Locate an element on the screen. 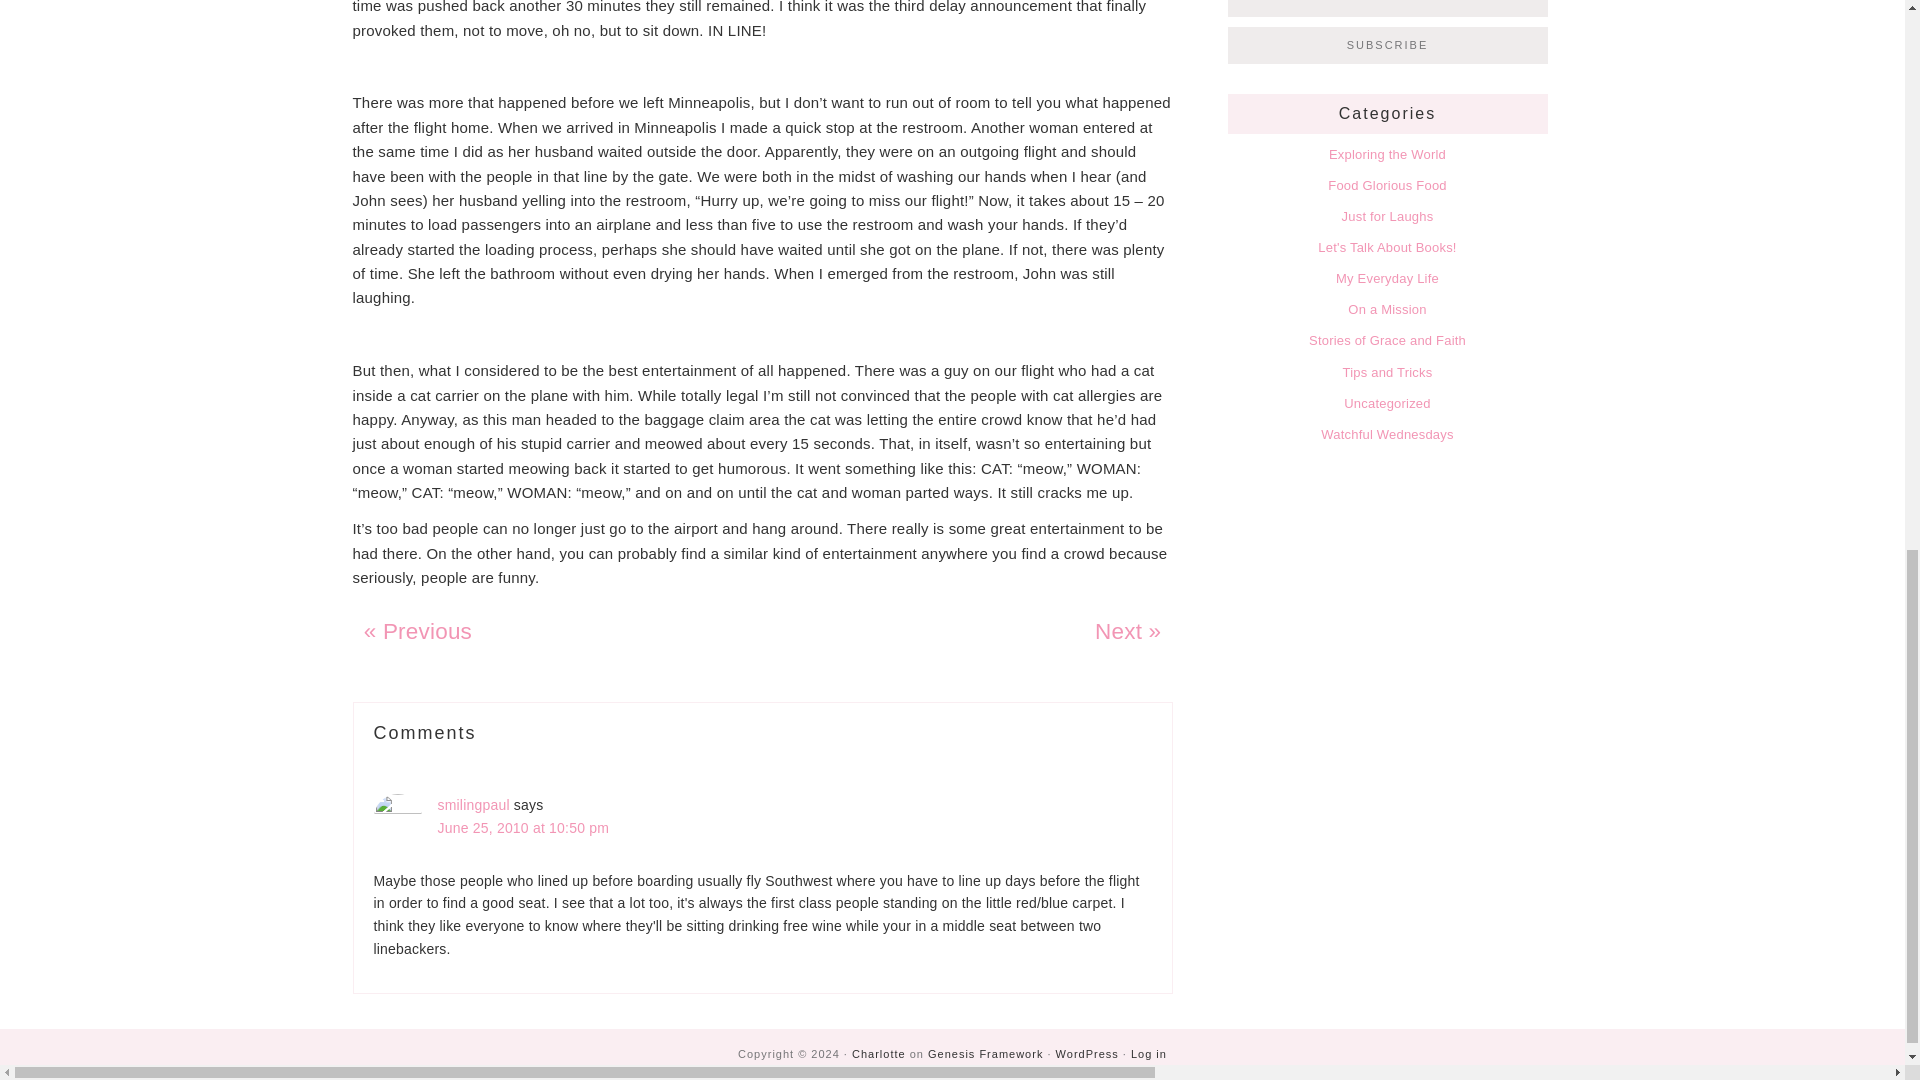 This screenshot has height=1080, width=1920. Genesis Framework is located at coordinates (984, 1053).